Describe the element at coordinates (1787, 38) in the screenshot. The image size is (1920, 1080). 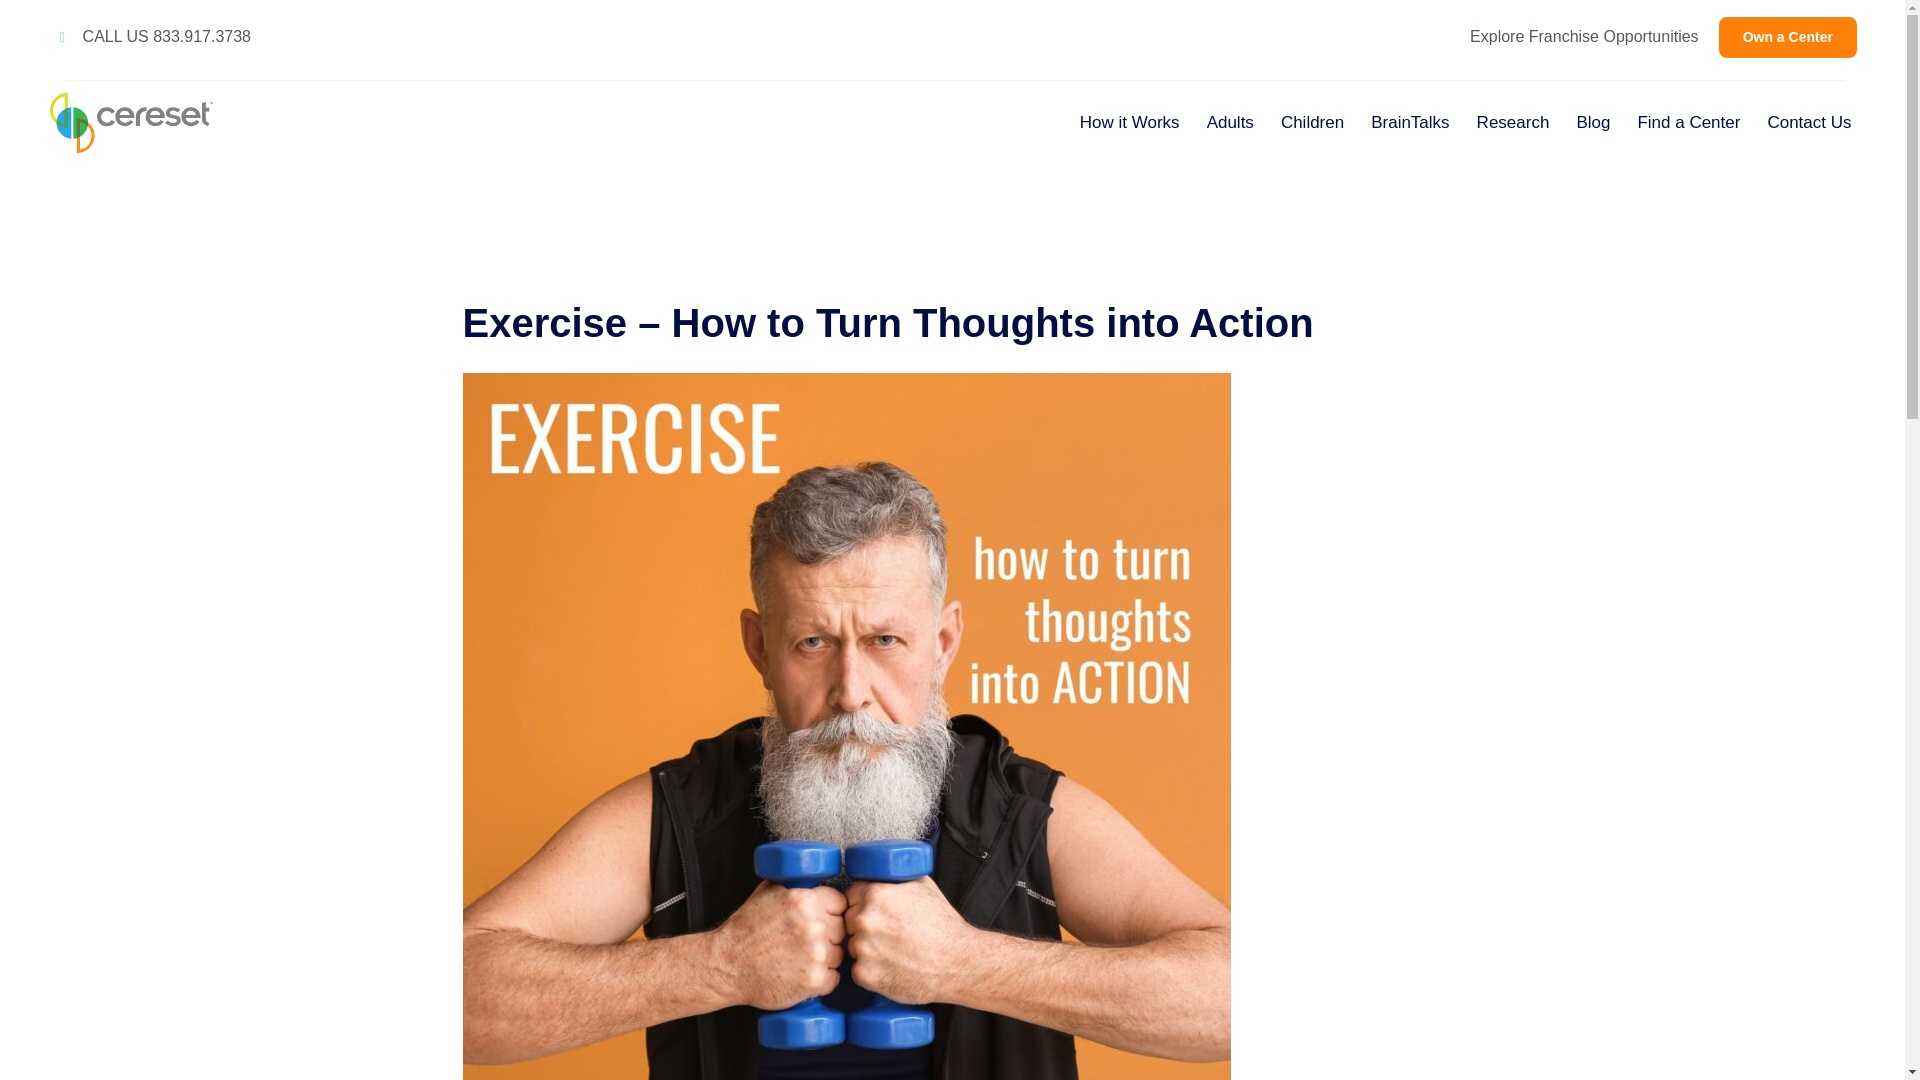
I see `Own a Center` at that location.